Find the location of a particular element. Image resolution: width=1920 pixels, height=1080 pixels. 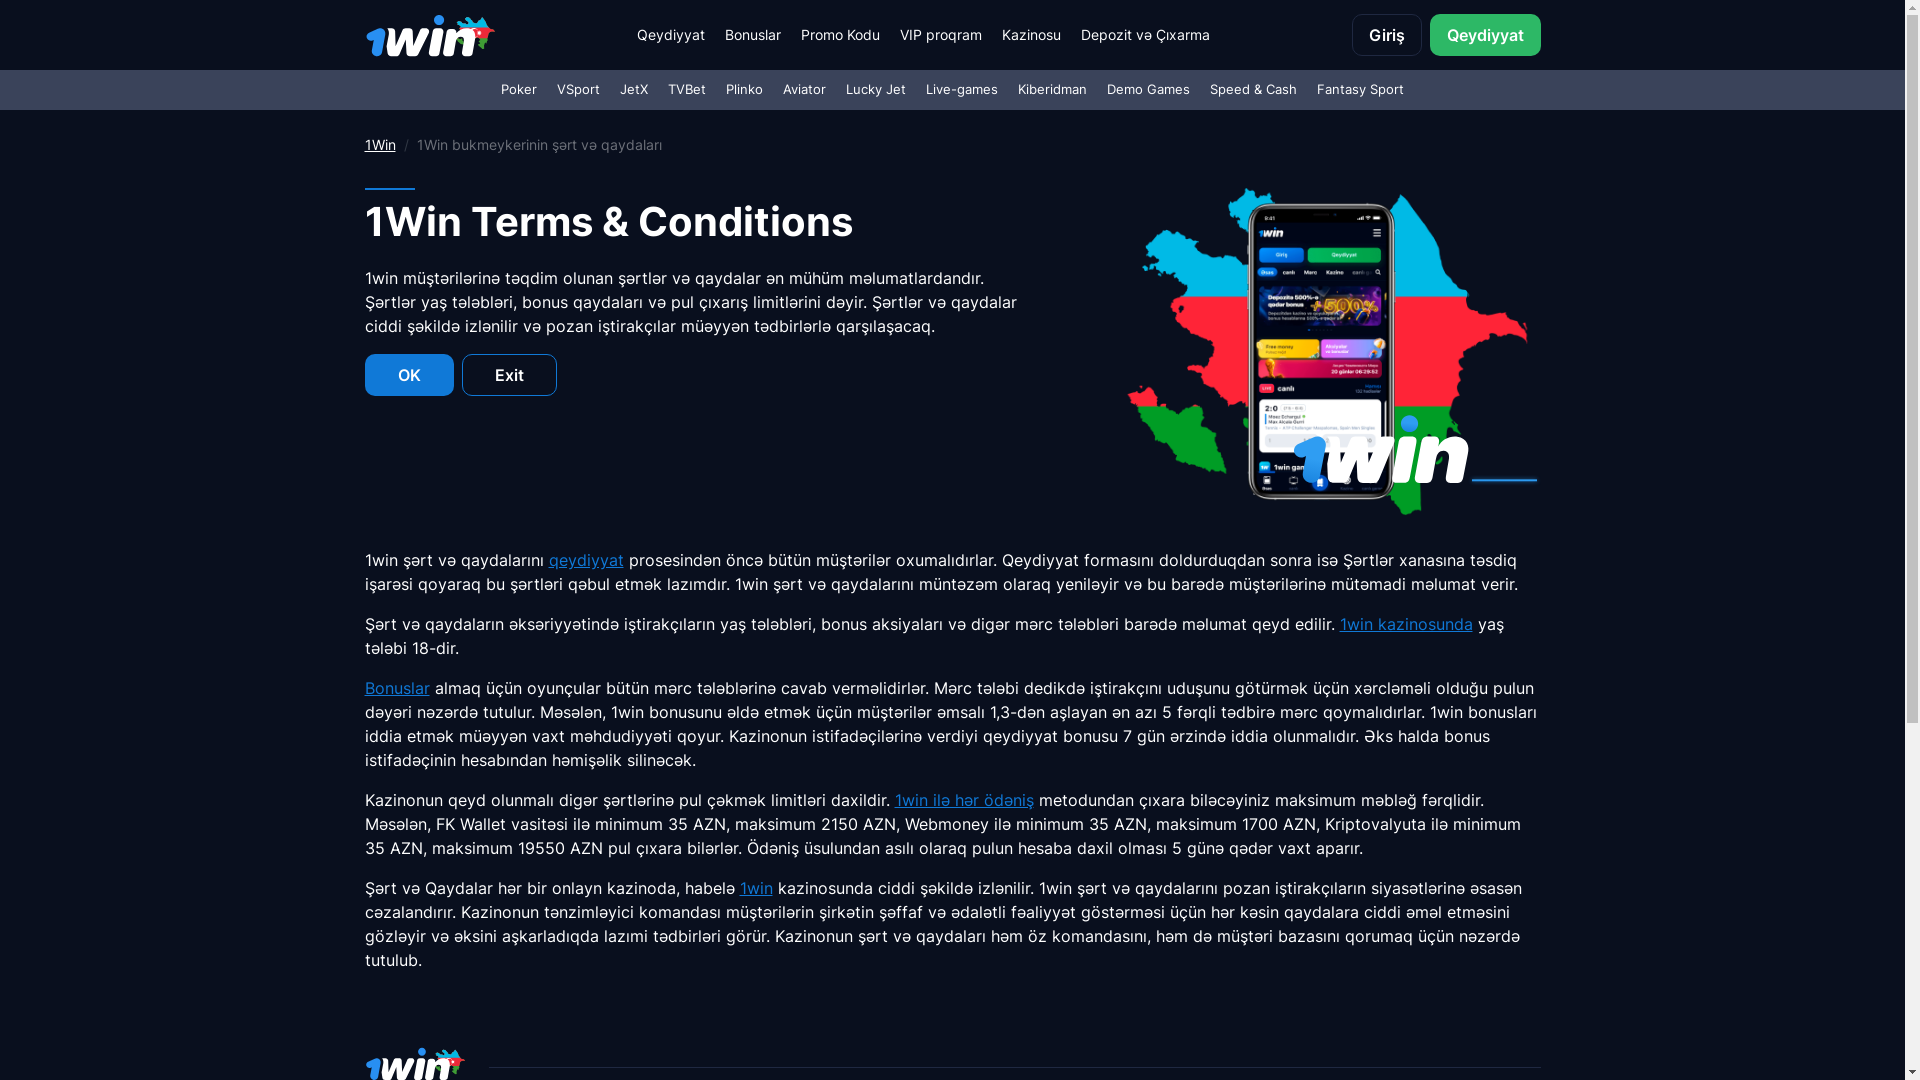

Kazinosu is located at coordinates (1032, 35).